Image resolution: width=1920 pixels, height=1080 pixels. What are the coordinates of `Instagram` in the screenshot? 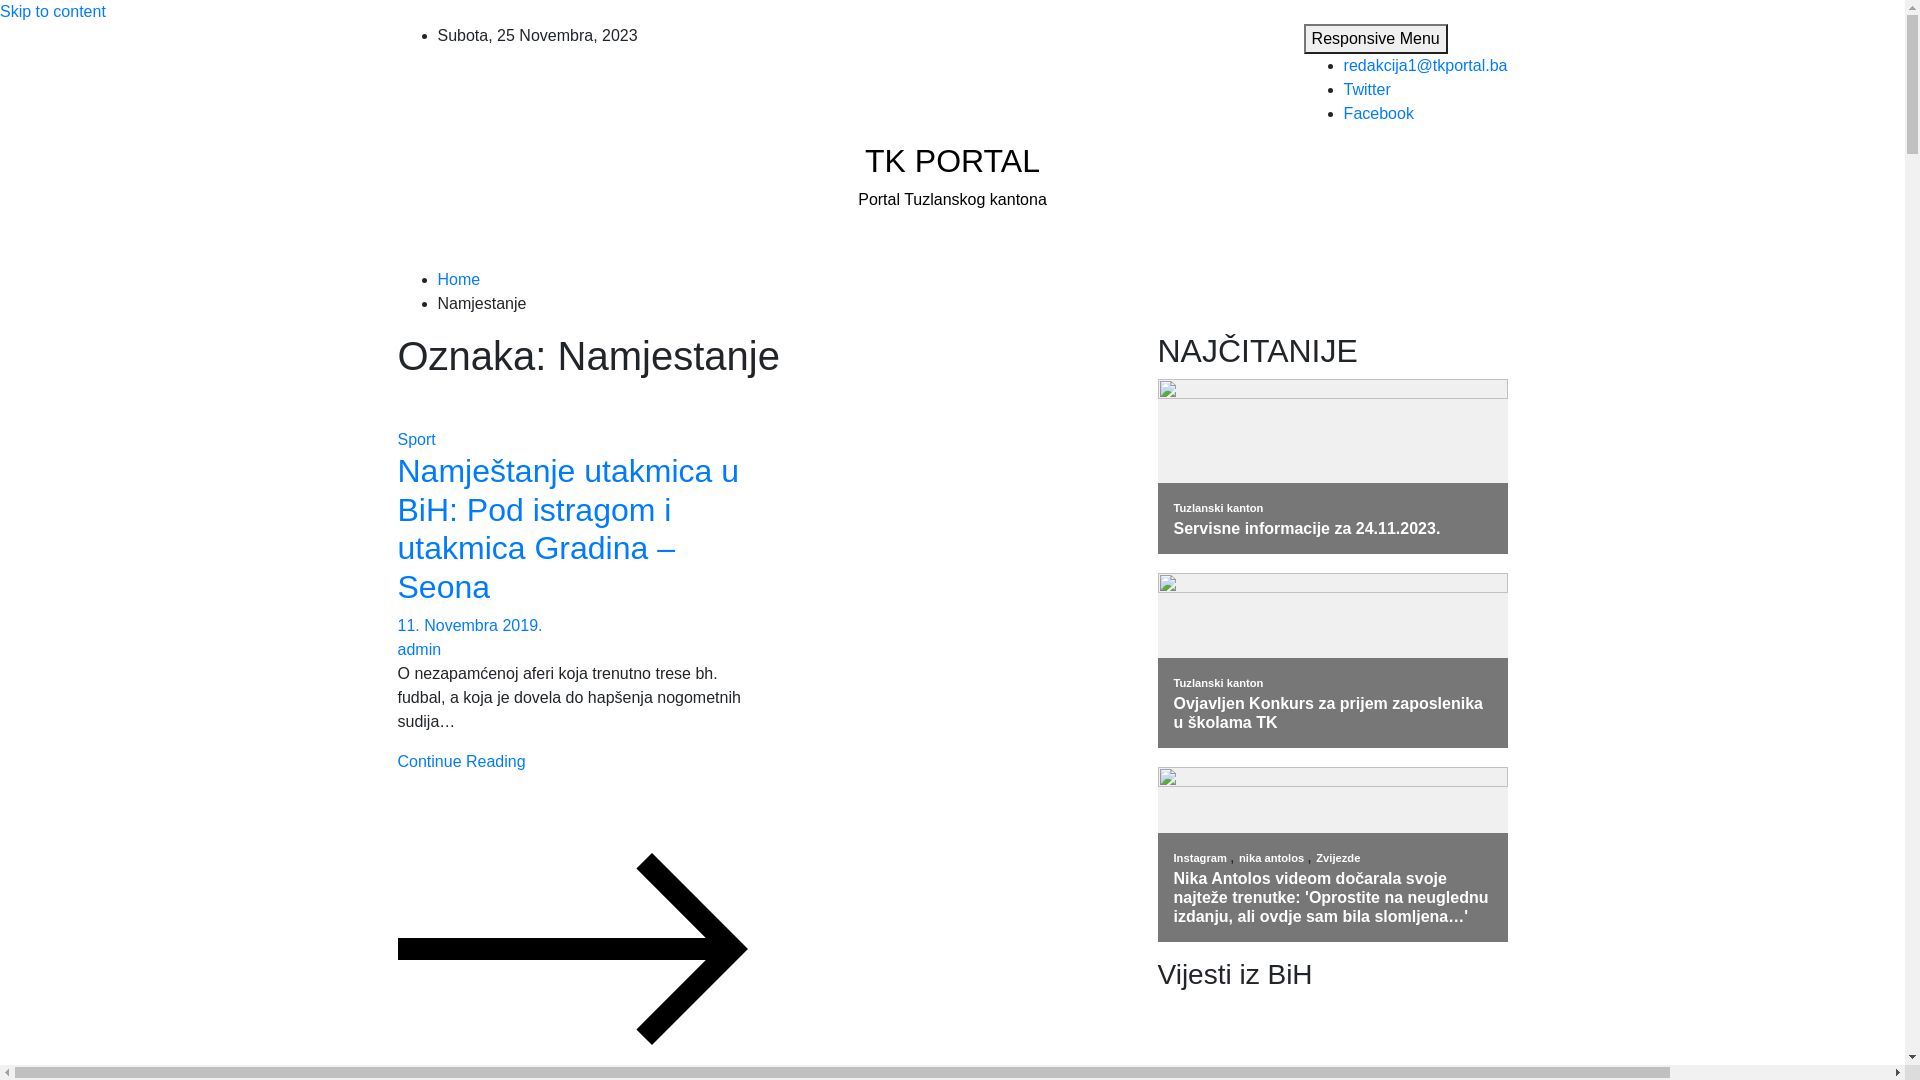 It's located at (1202, 858).